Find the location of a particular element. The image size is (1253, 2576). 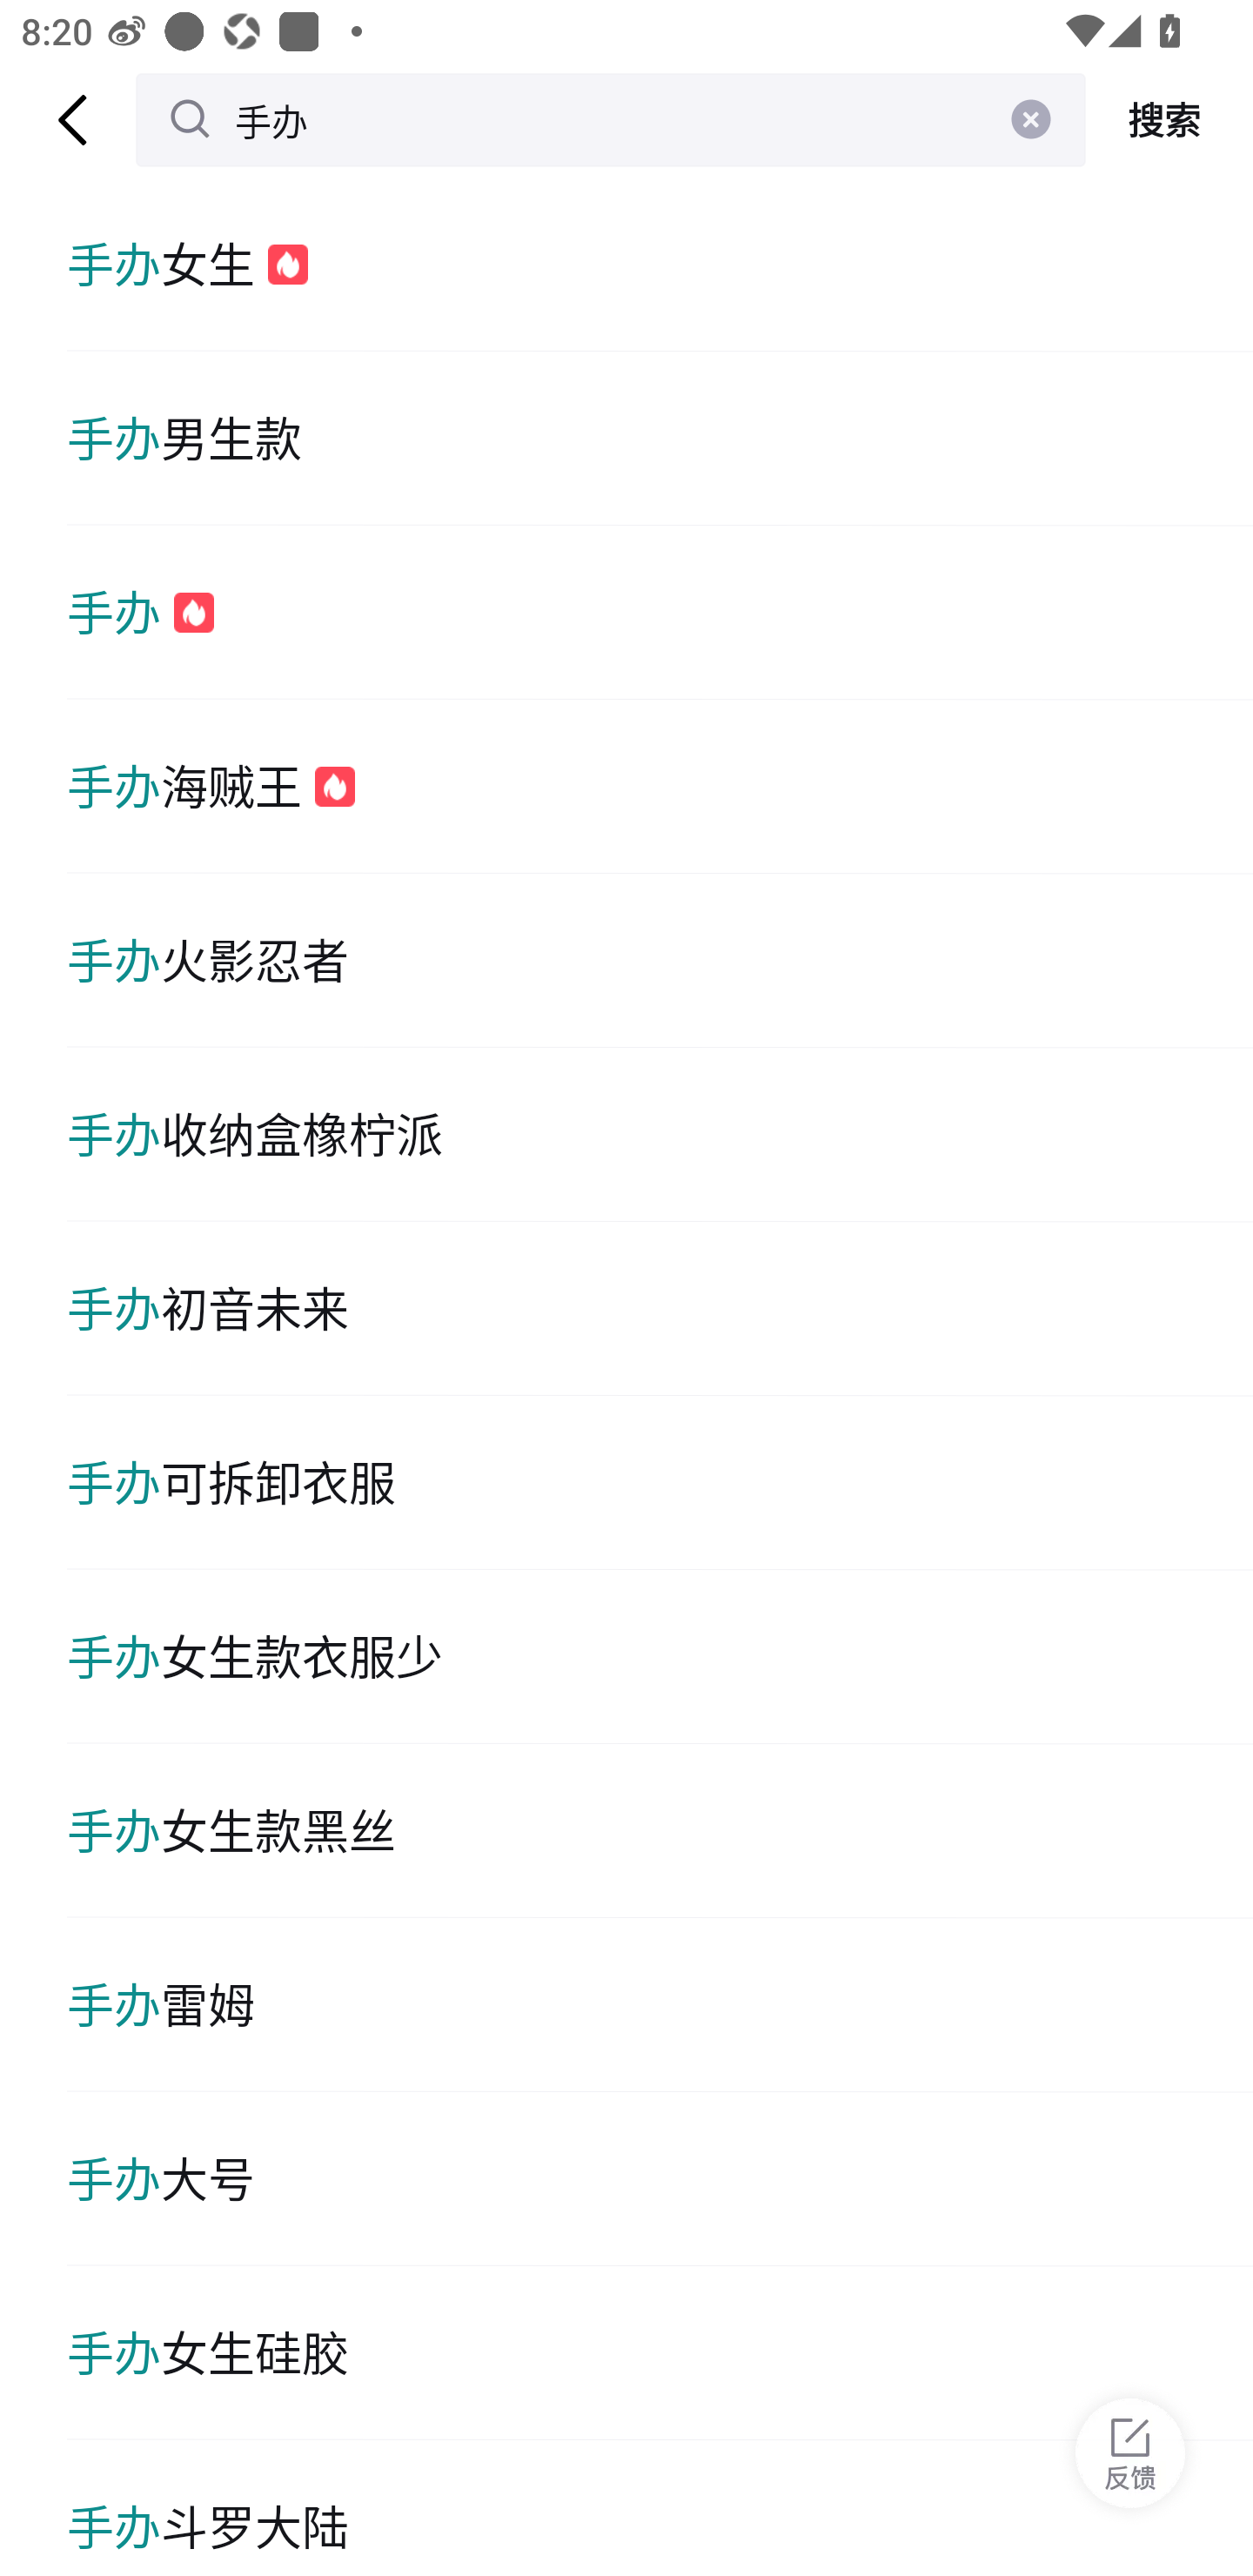

搜索 is located at coordinates (1169, 120).